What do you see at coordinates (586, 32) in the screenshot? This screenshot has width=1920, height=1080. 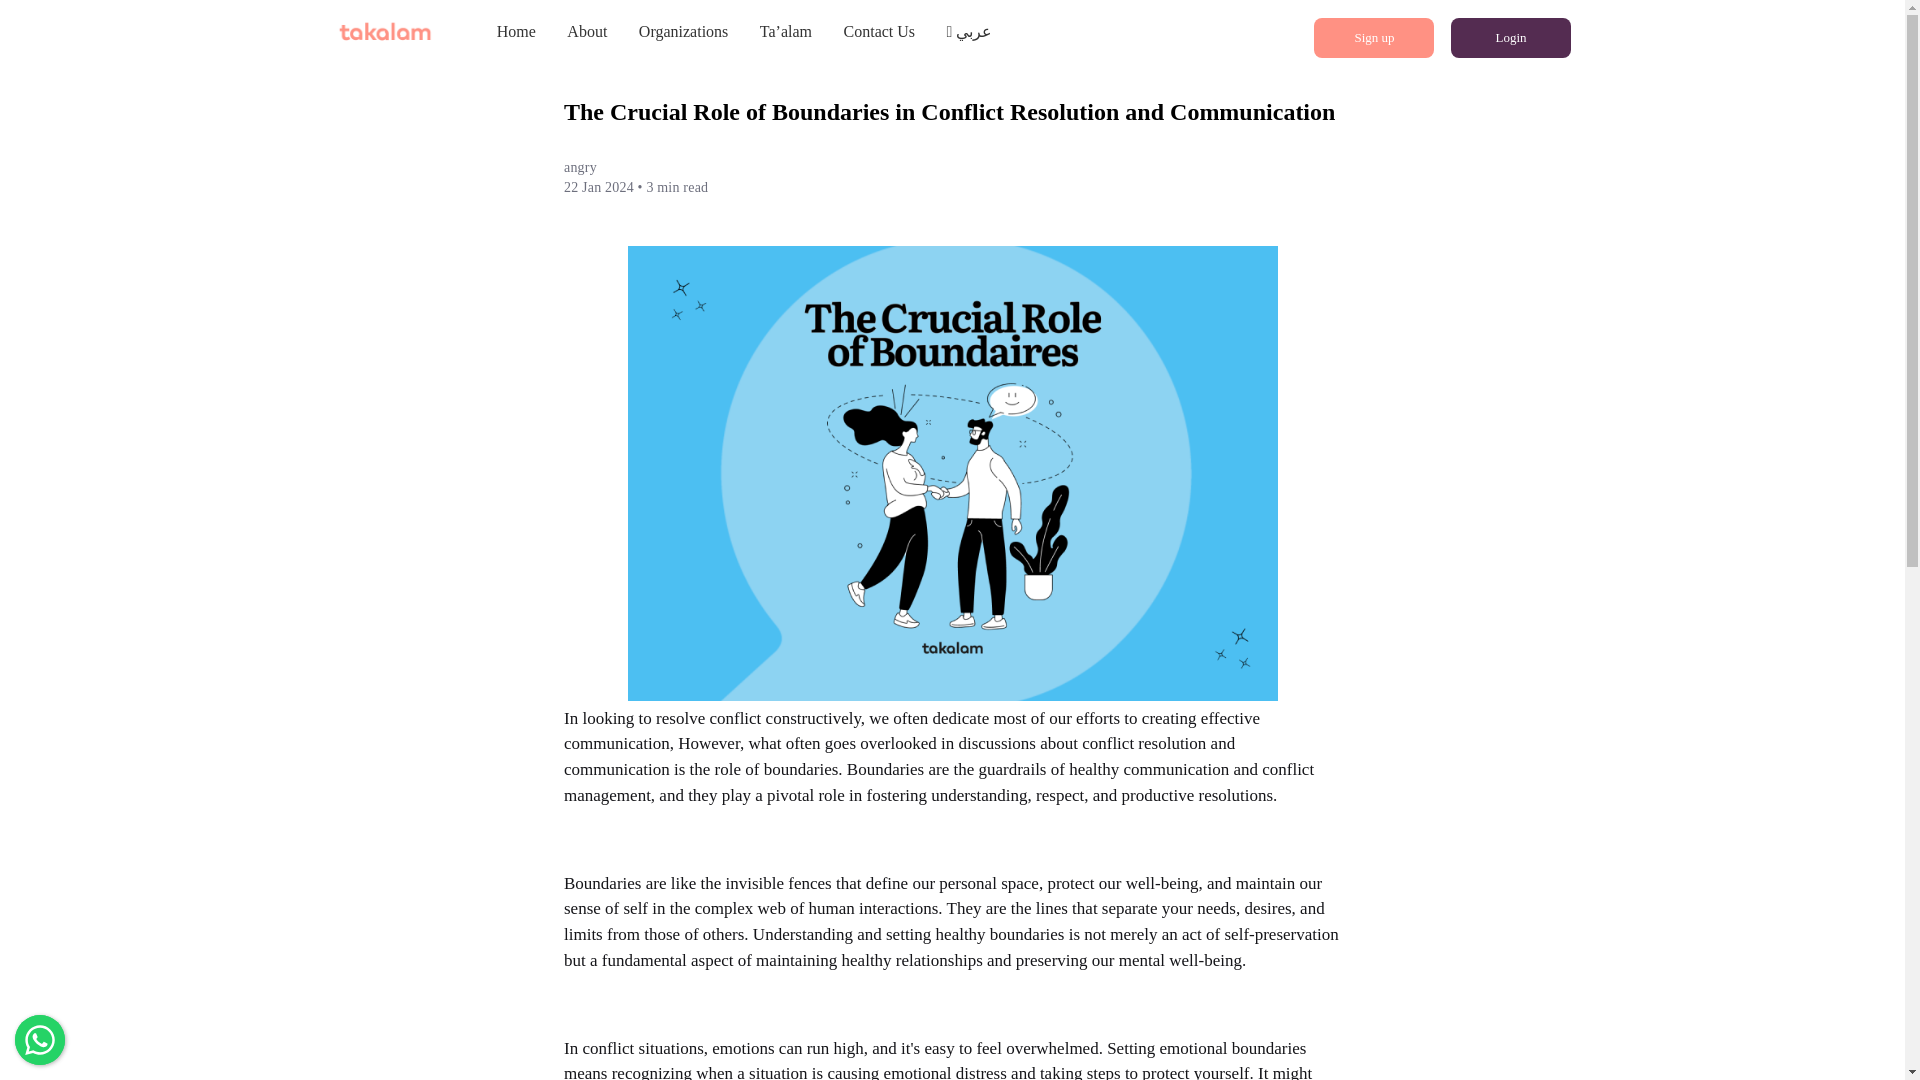 I see `About` at bounding box center [586, 32].